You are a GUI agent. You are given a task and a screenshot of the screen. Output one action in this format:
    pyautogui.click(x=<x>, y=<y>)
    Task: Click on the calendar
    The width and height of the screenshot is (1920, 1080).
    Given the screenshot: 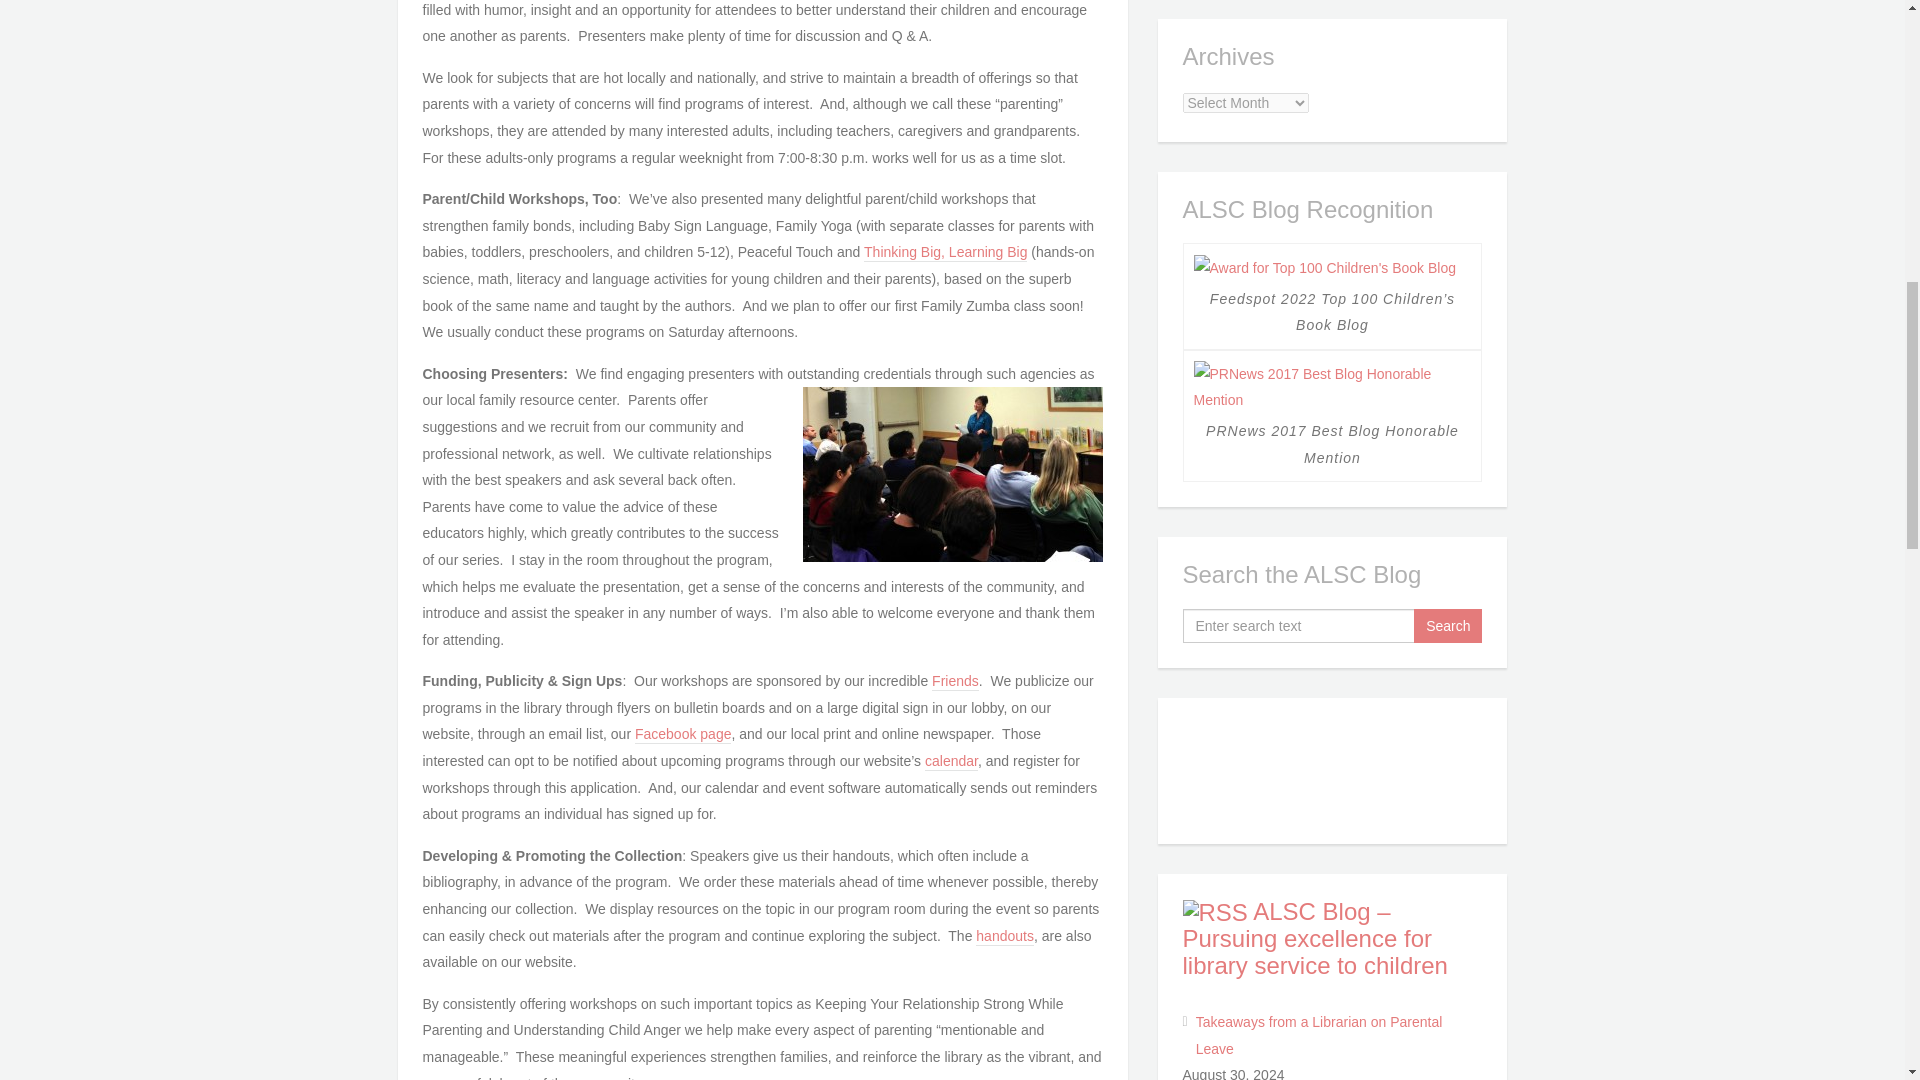 What is the action you would take?
    pyautogui.click(x=951, y=762)
    